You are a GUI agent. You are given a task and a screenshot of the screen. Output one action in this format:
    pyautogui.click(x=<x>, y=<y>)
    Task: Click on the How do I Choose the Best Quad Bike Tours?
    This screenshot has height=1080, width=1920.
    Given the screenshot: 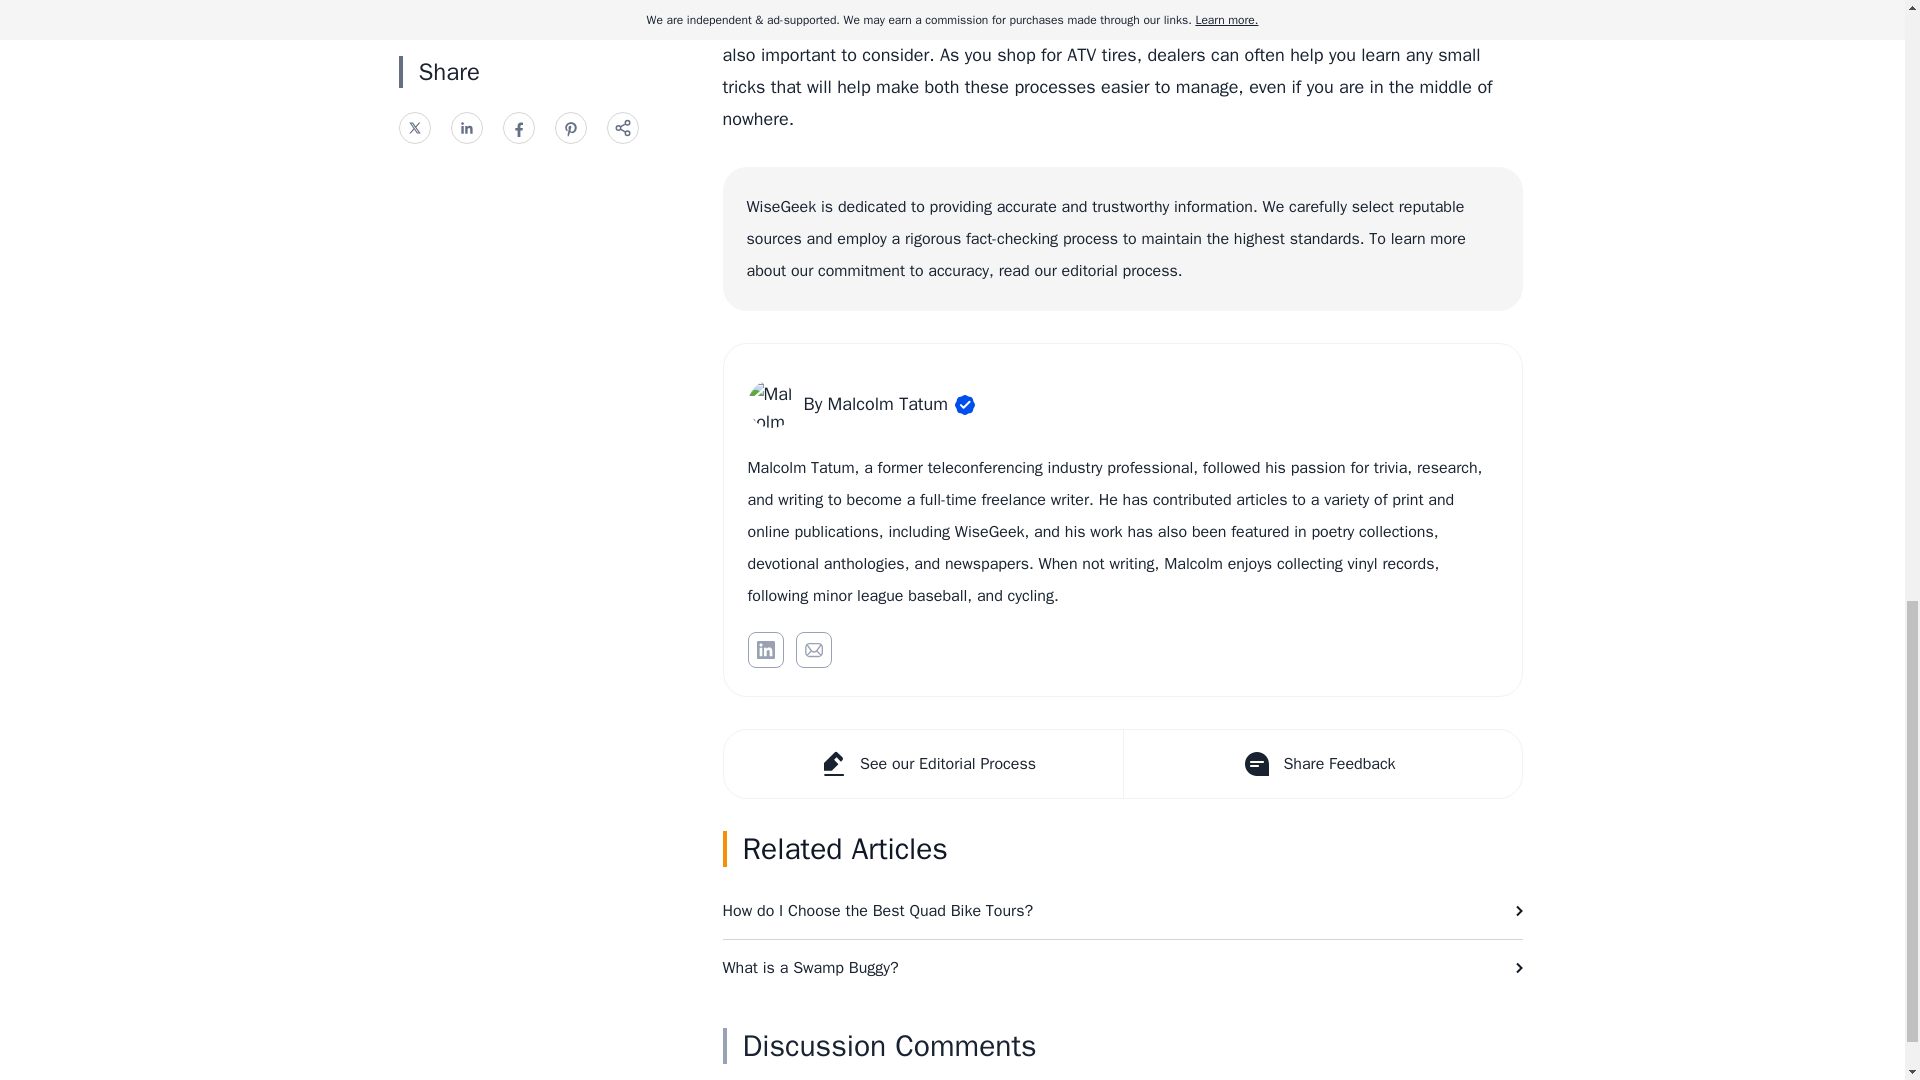 What is the action you would take?
    pyautogui.click(x=1122, y=910)
    